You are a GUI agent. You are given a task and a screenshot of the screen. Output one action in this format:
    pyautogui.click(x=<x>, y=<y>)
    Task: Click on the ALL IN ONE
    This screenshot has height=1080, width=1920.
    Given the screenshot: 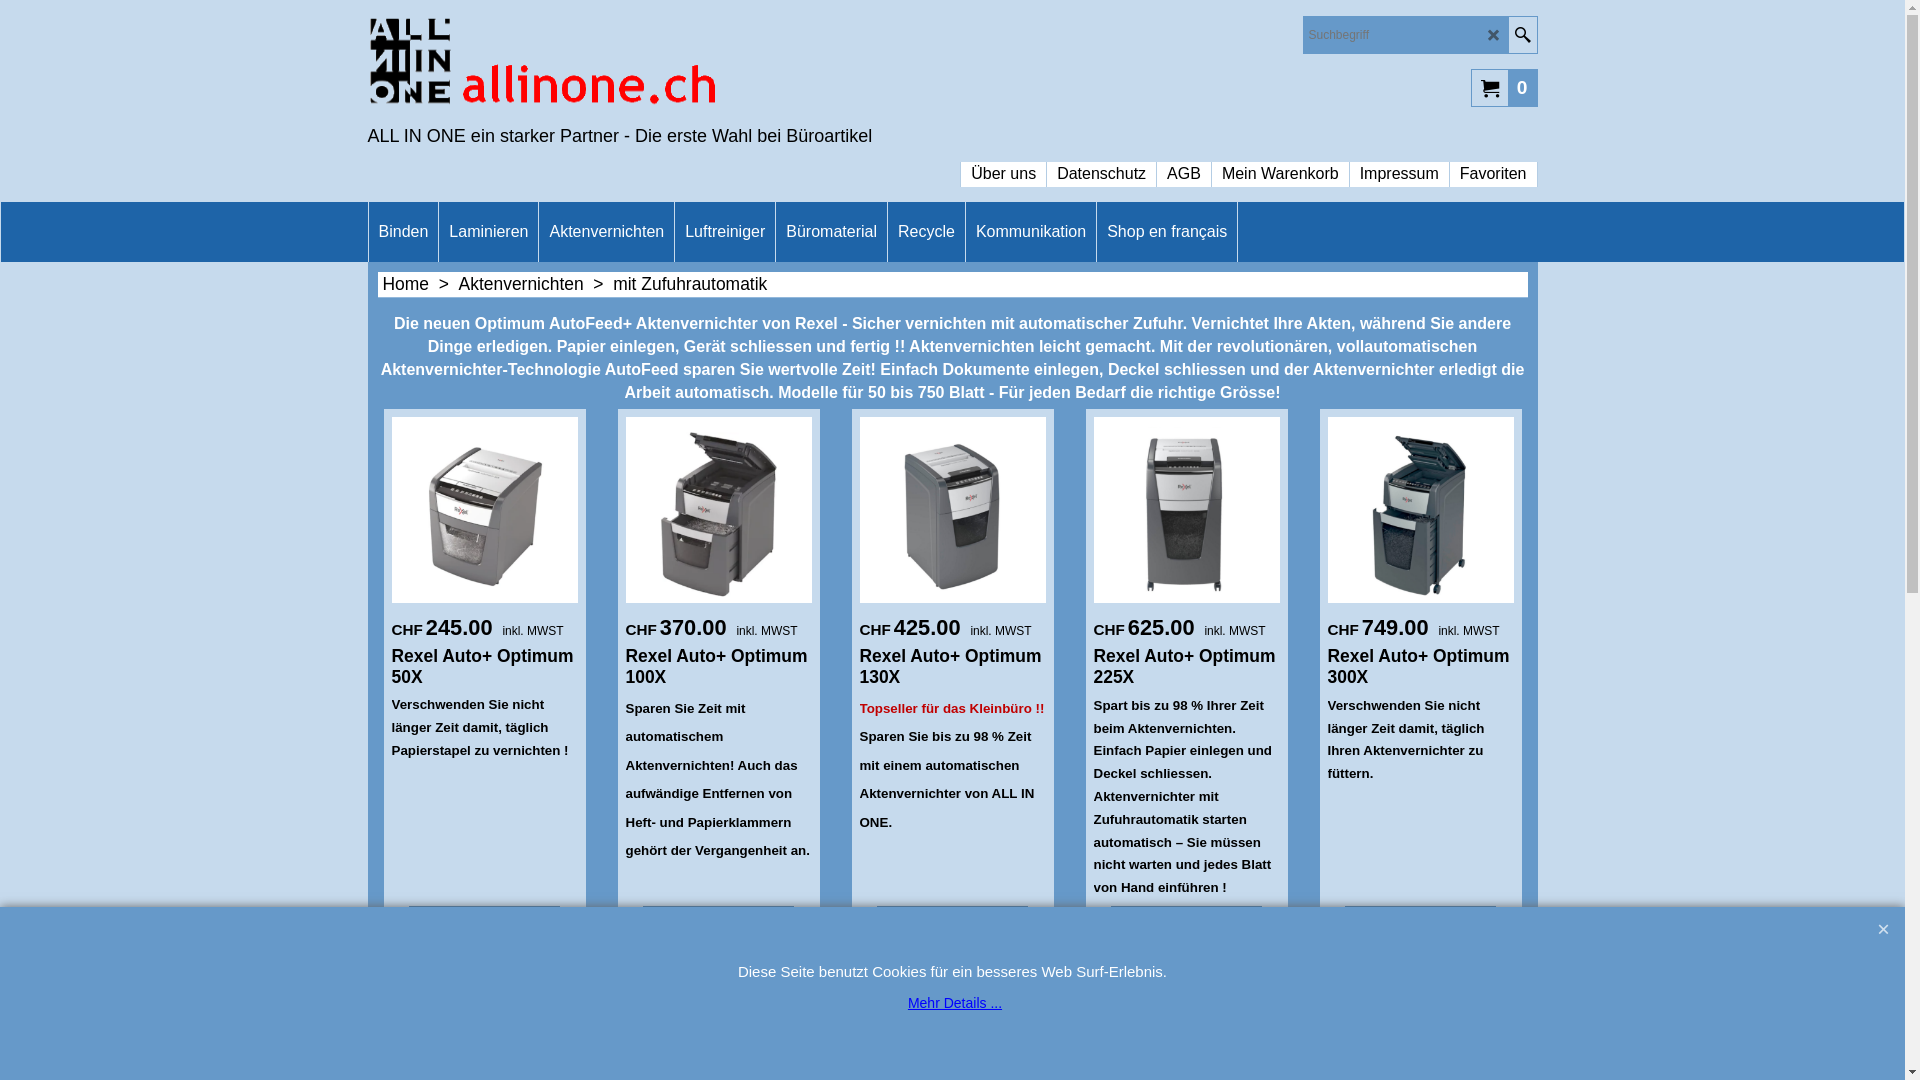 What is the action you would take?
    pyautogui.click(x=543, y=66)
    